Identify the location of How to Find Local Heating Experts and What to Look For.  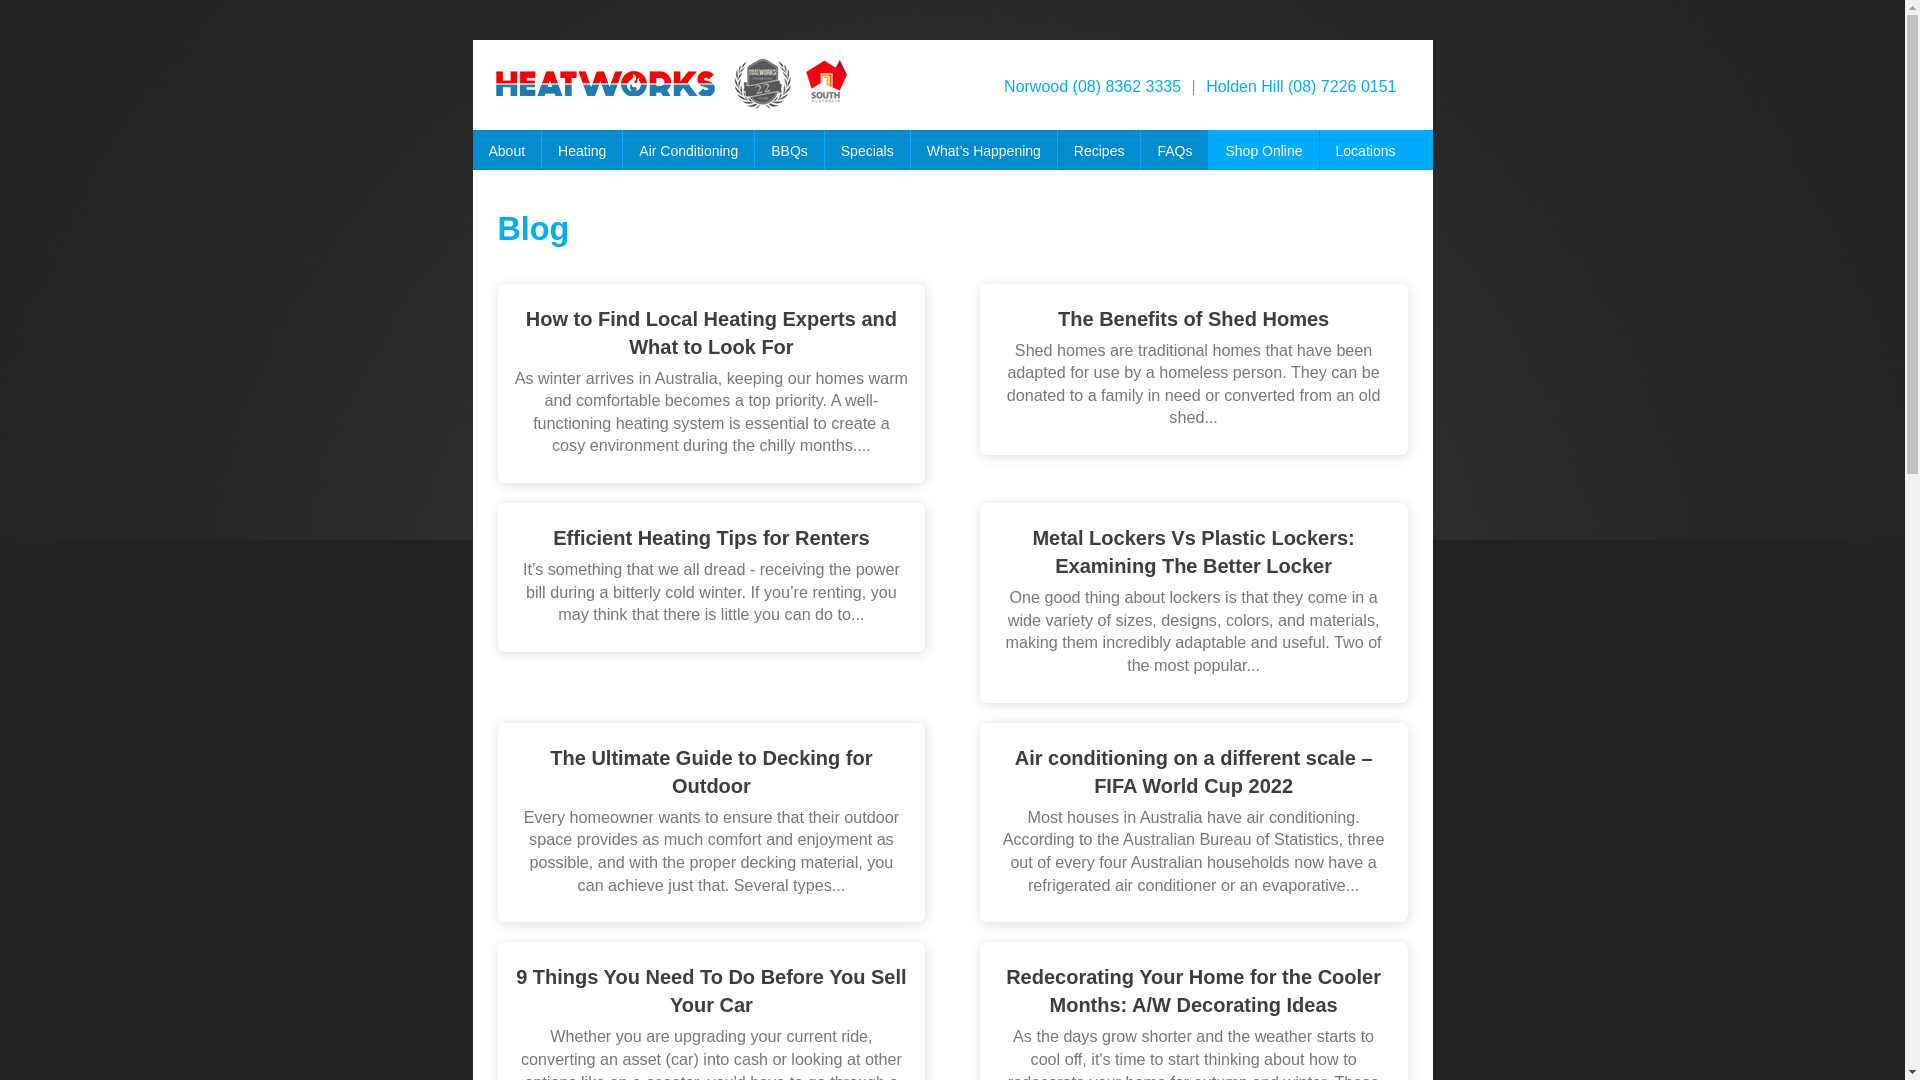
(711, 333).